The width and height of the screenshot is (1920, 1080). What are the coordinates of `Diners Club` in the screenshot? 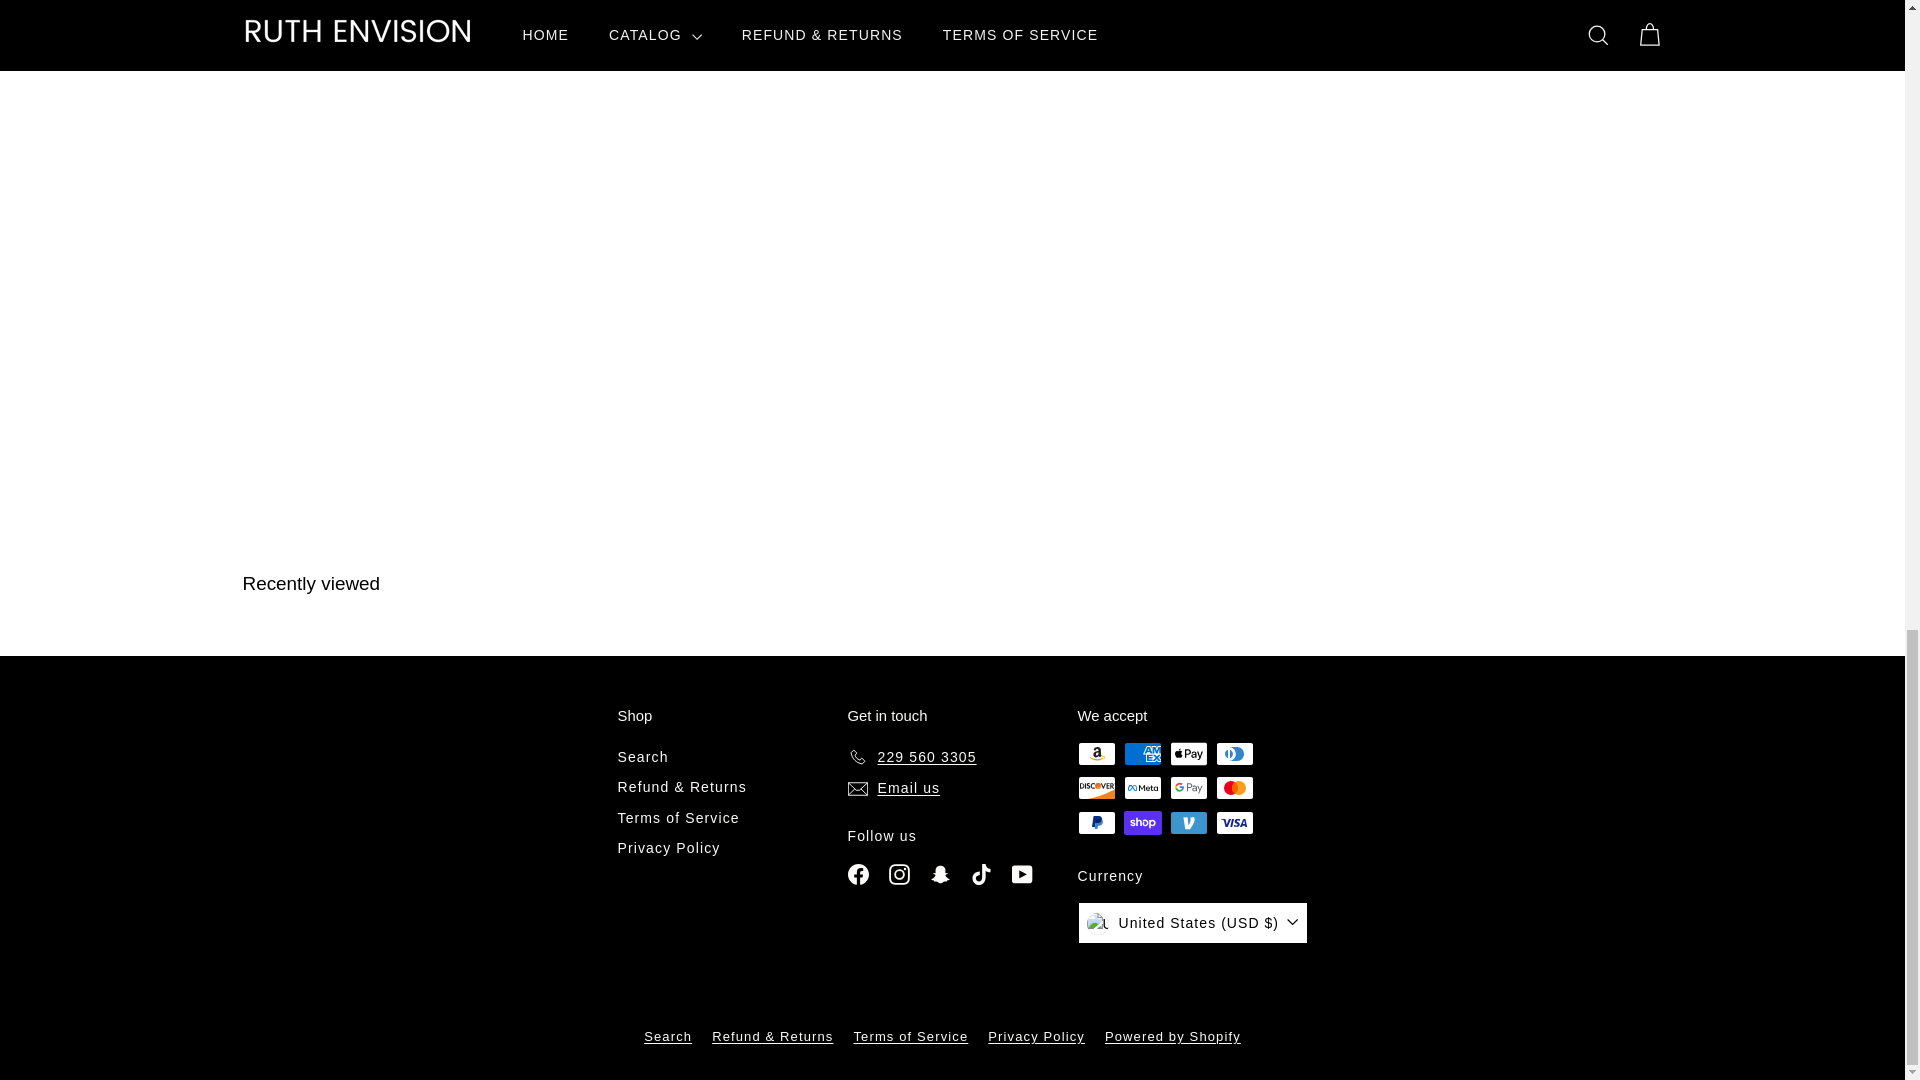 It's located at (1234, 753).